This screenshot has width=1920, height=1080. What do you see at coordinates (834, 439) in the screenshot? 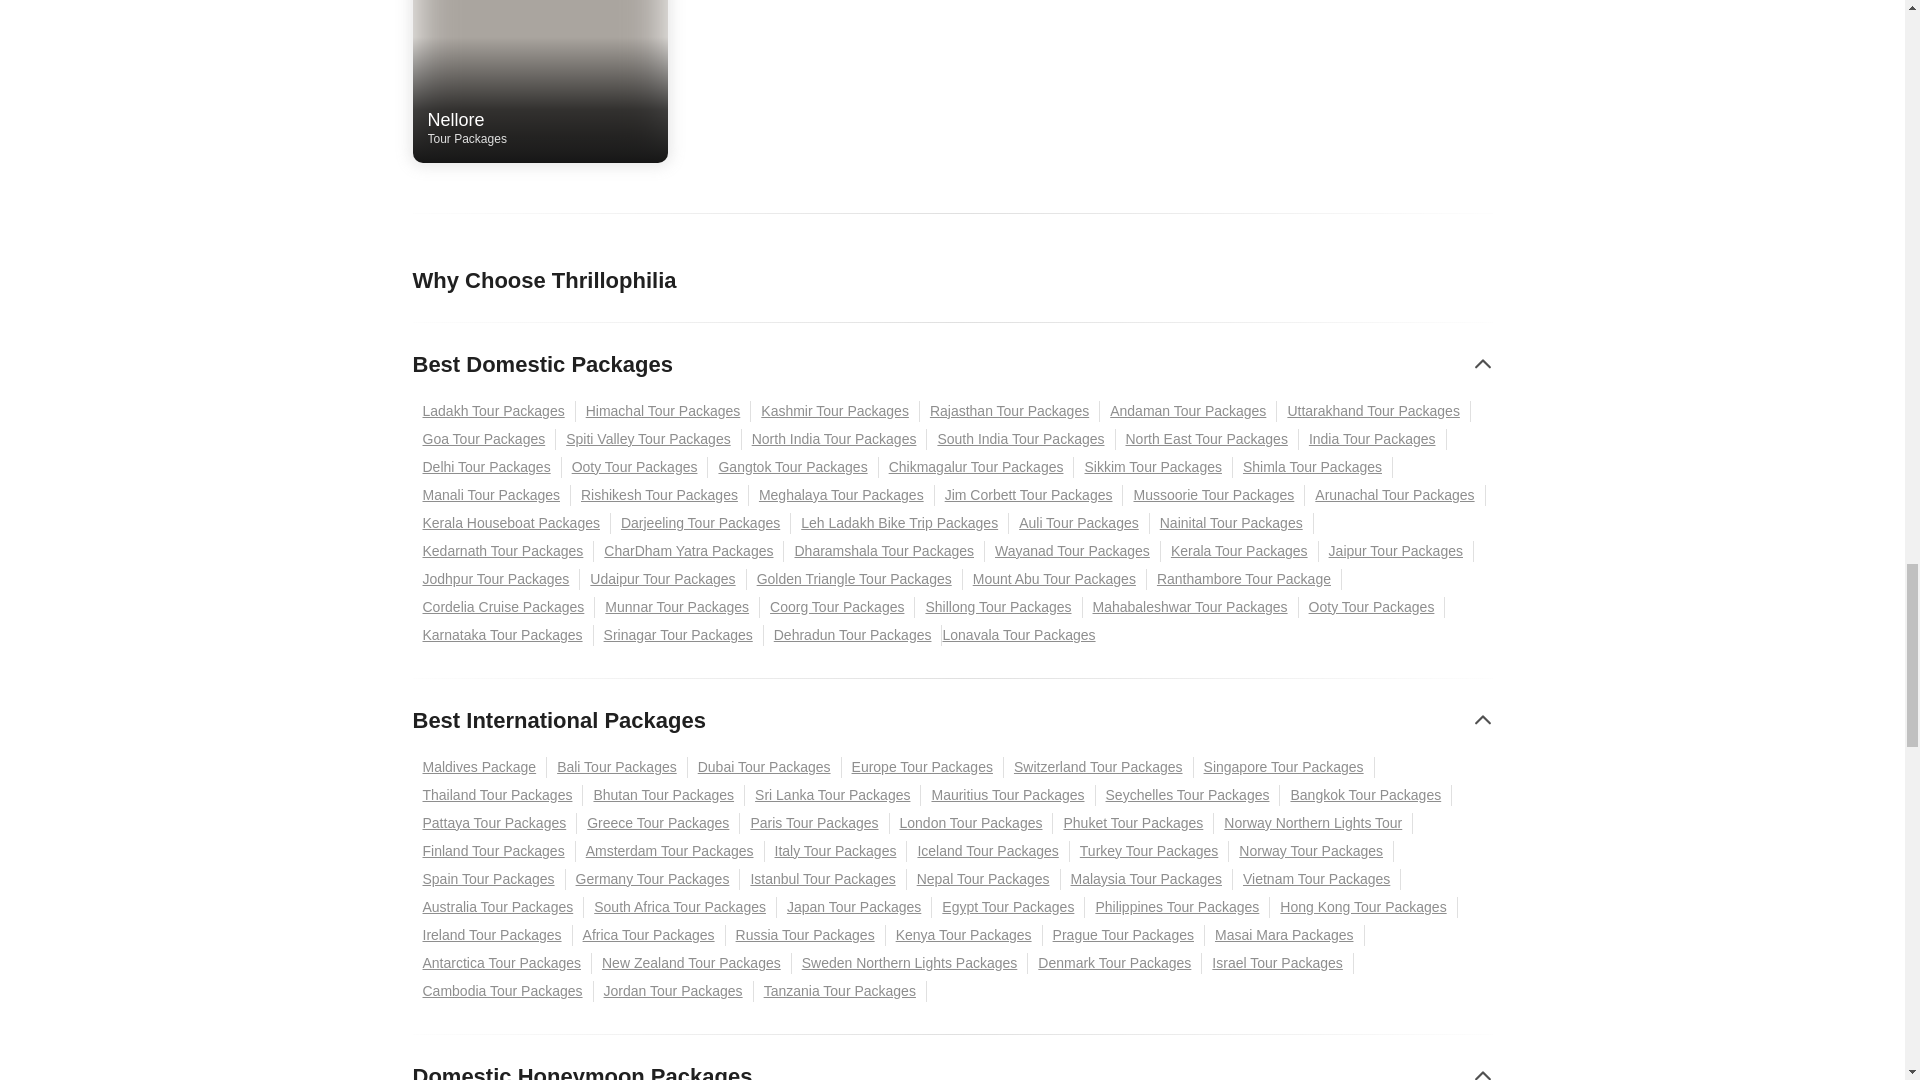
I see `North India Tour Packages` at bounding box center [834, 439].